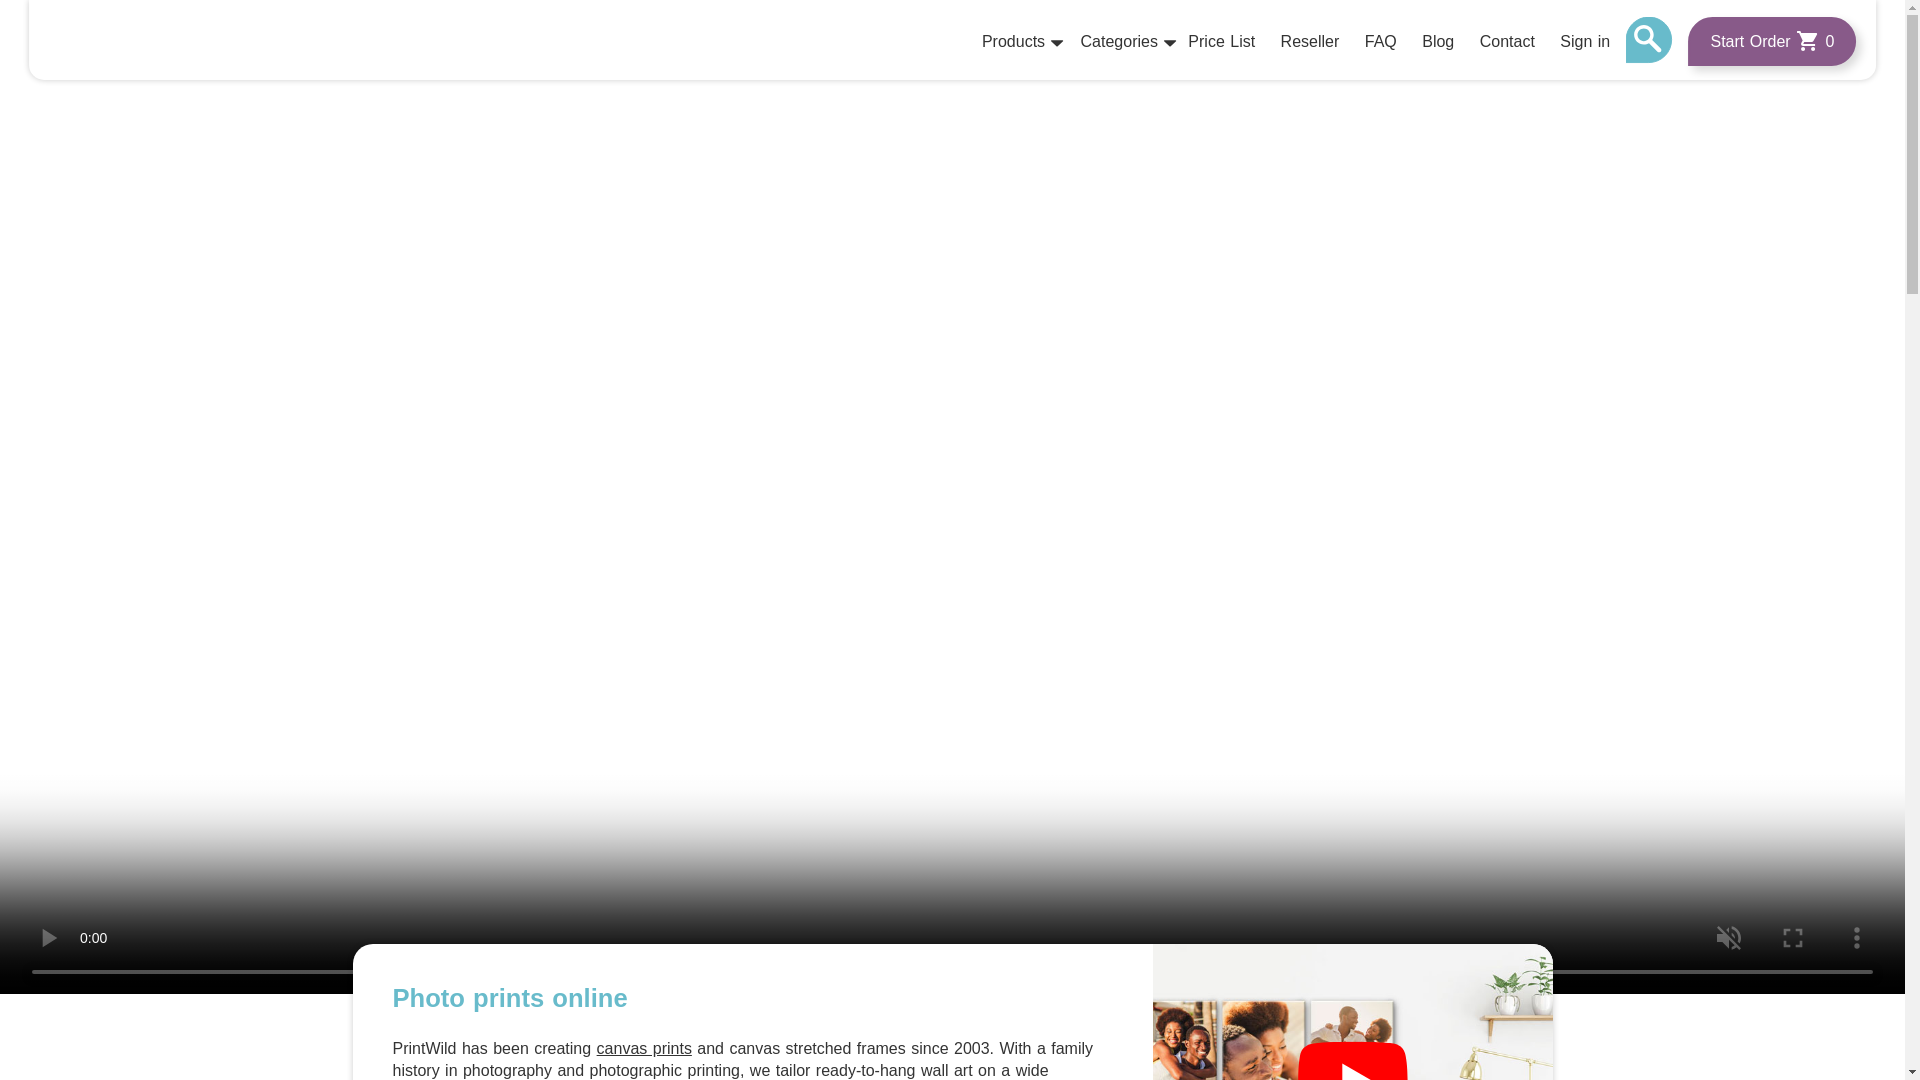 The image size is (1920, 1080). I want to click on Categories, so click(1118, 42).